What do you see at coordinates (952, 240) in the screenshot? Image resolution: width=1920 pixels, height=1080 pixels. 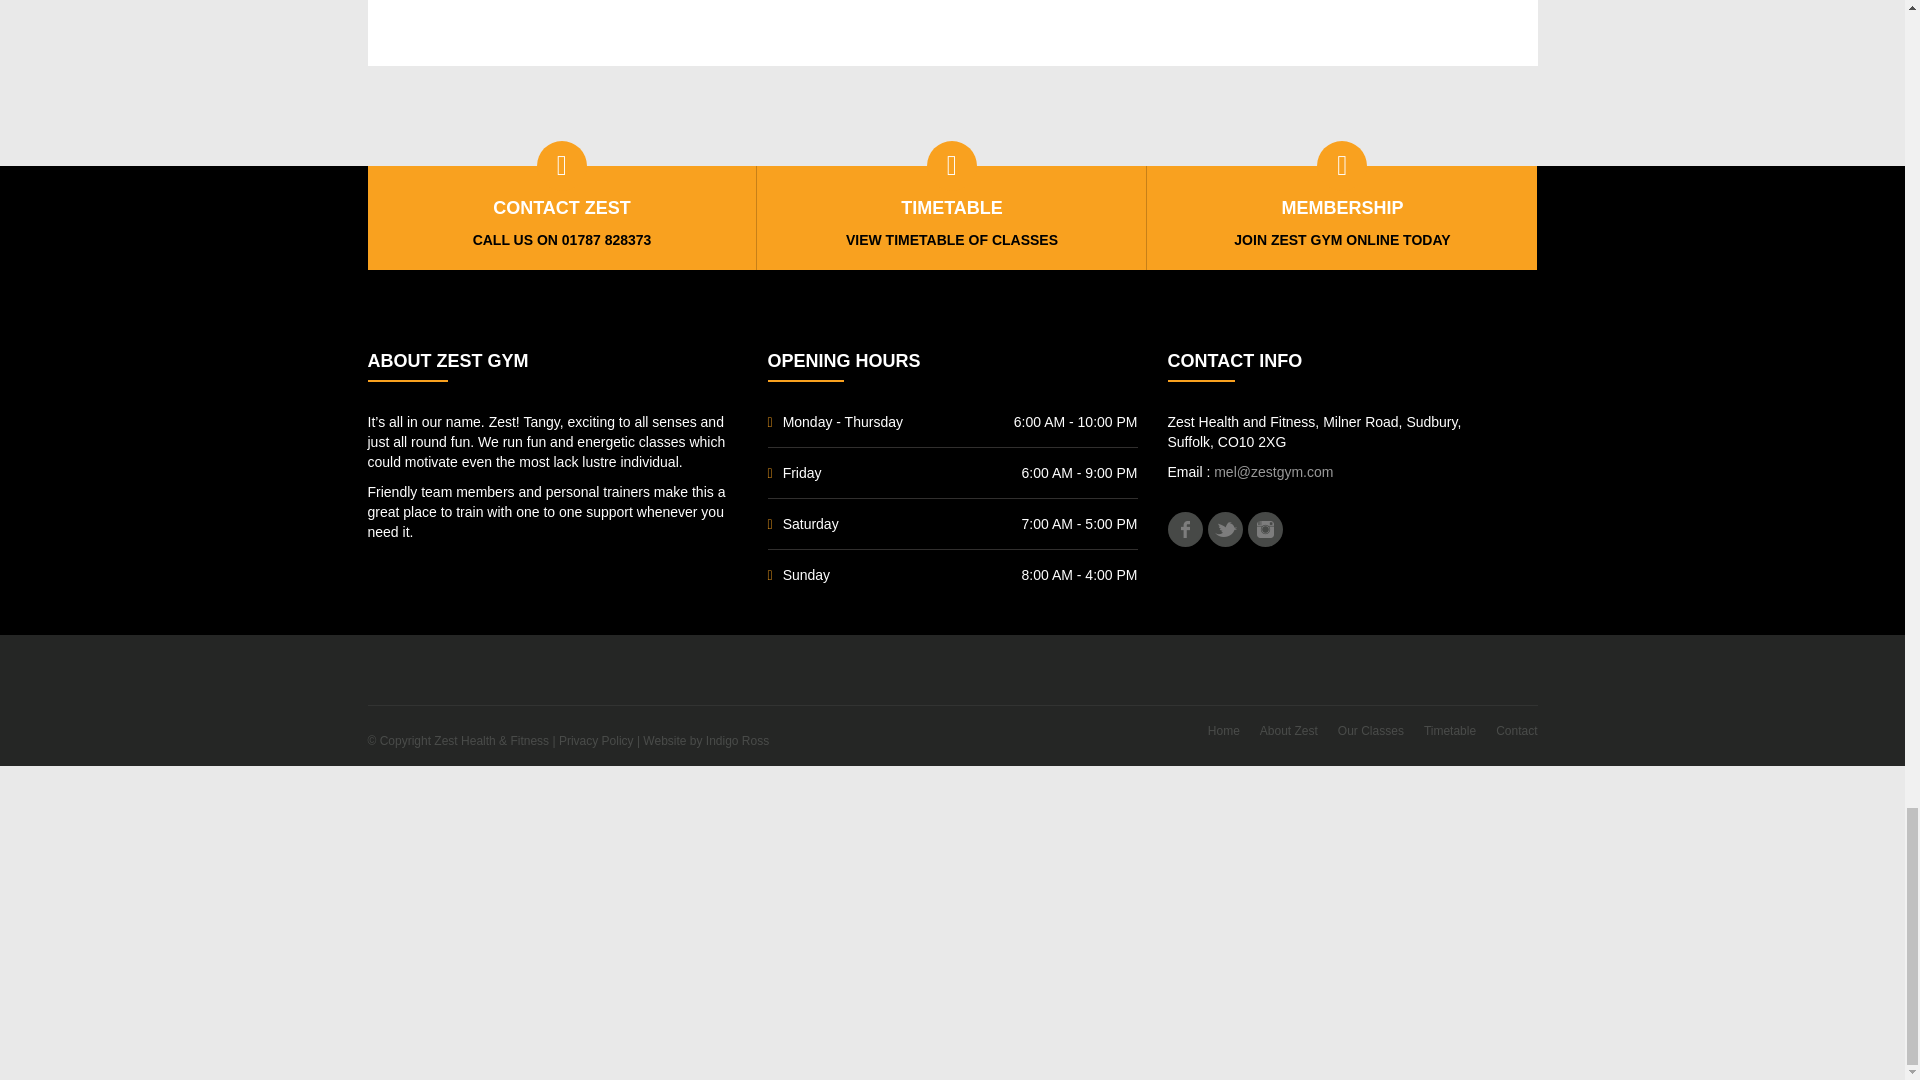 I see `VIEW TIMETABLE OF CLASSES` at bounding box center [952, 240].